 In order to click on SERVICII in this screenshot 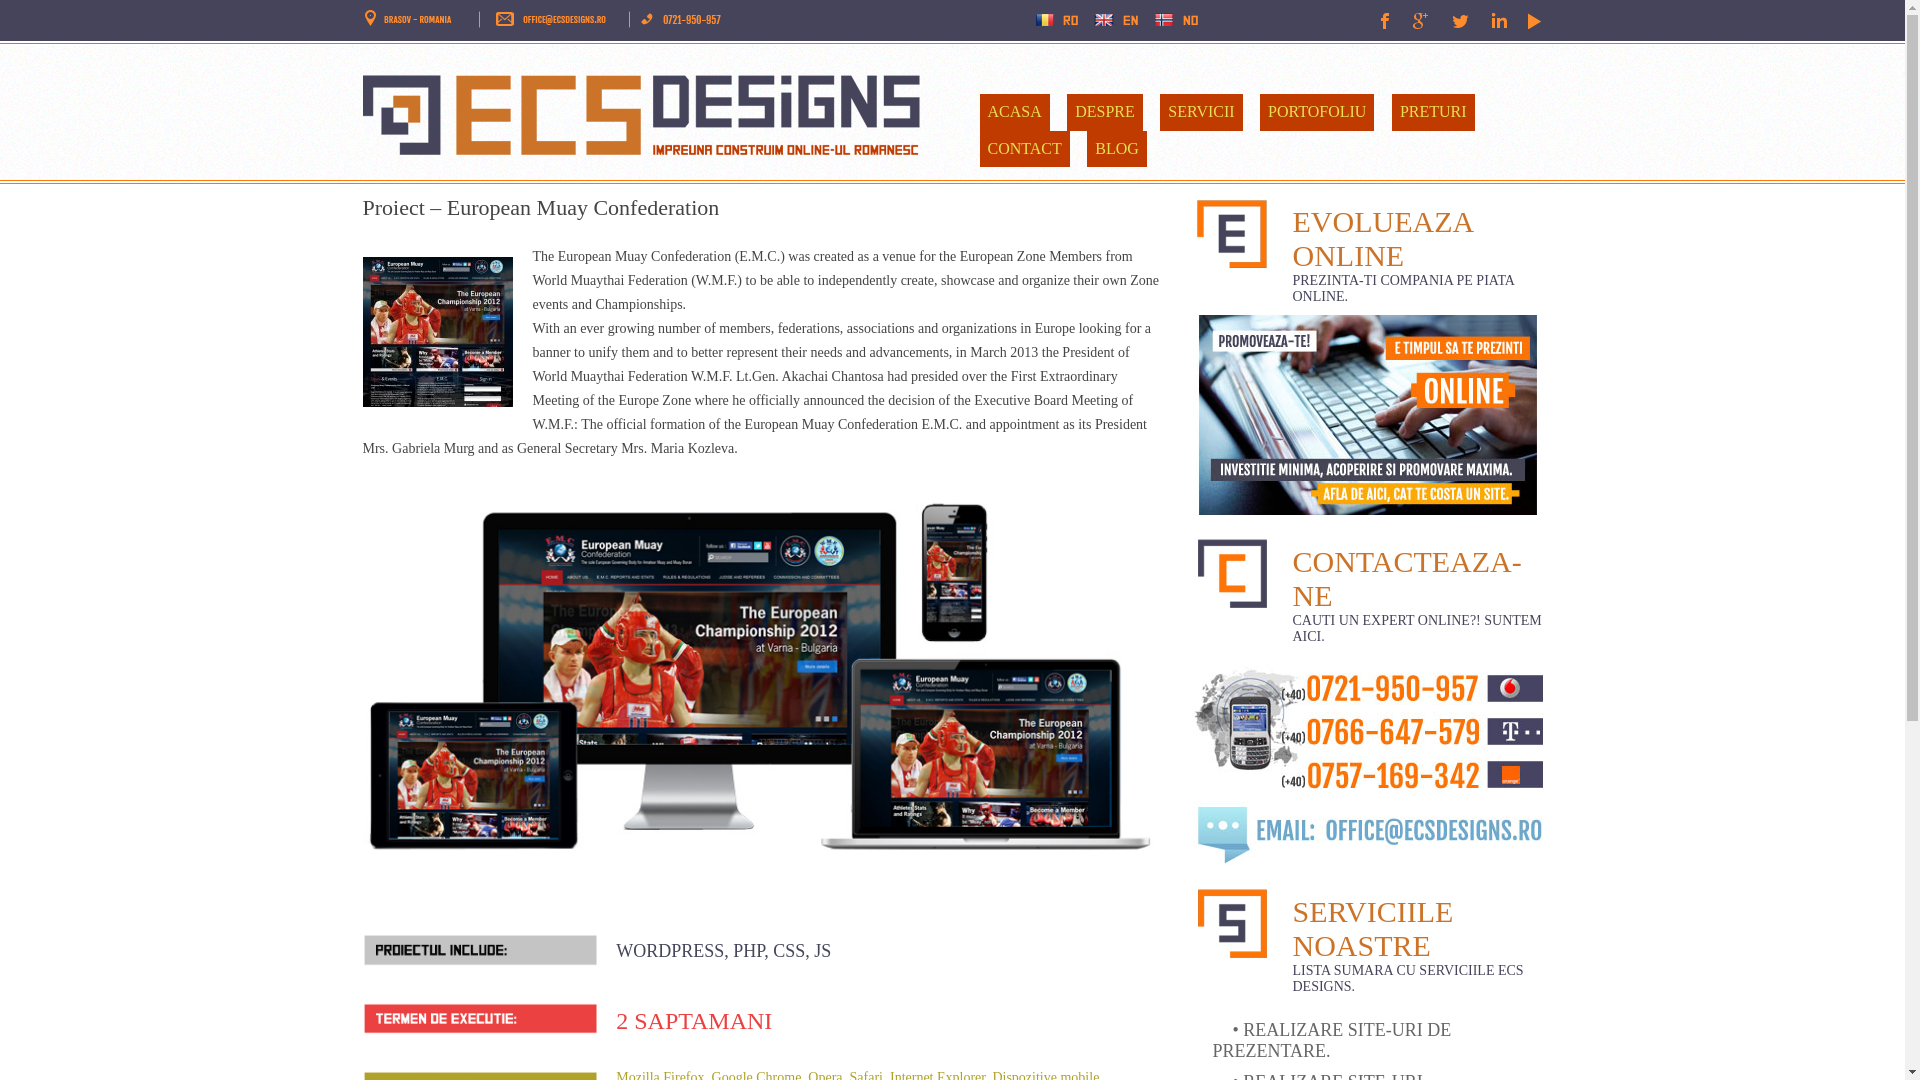, I will do `click(1200, 112)`.